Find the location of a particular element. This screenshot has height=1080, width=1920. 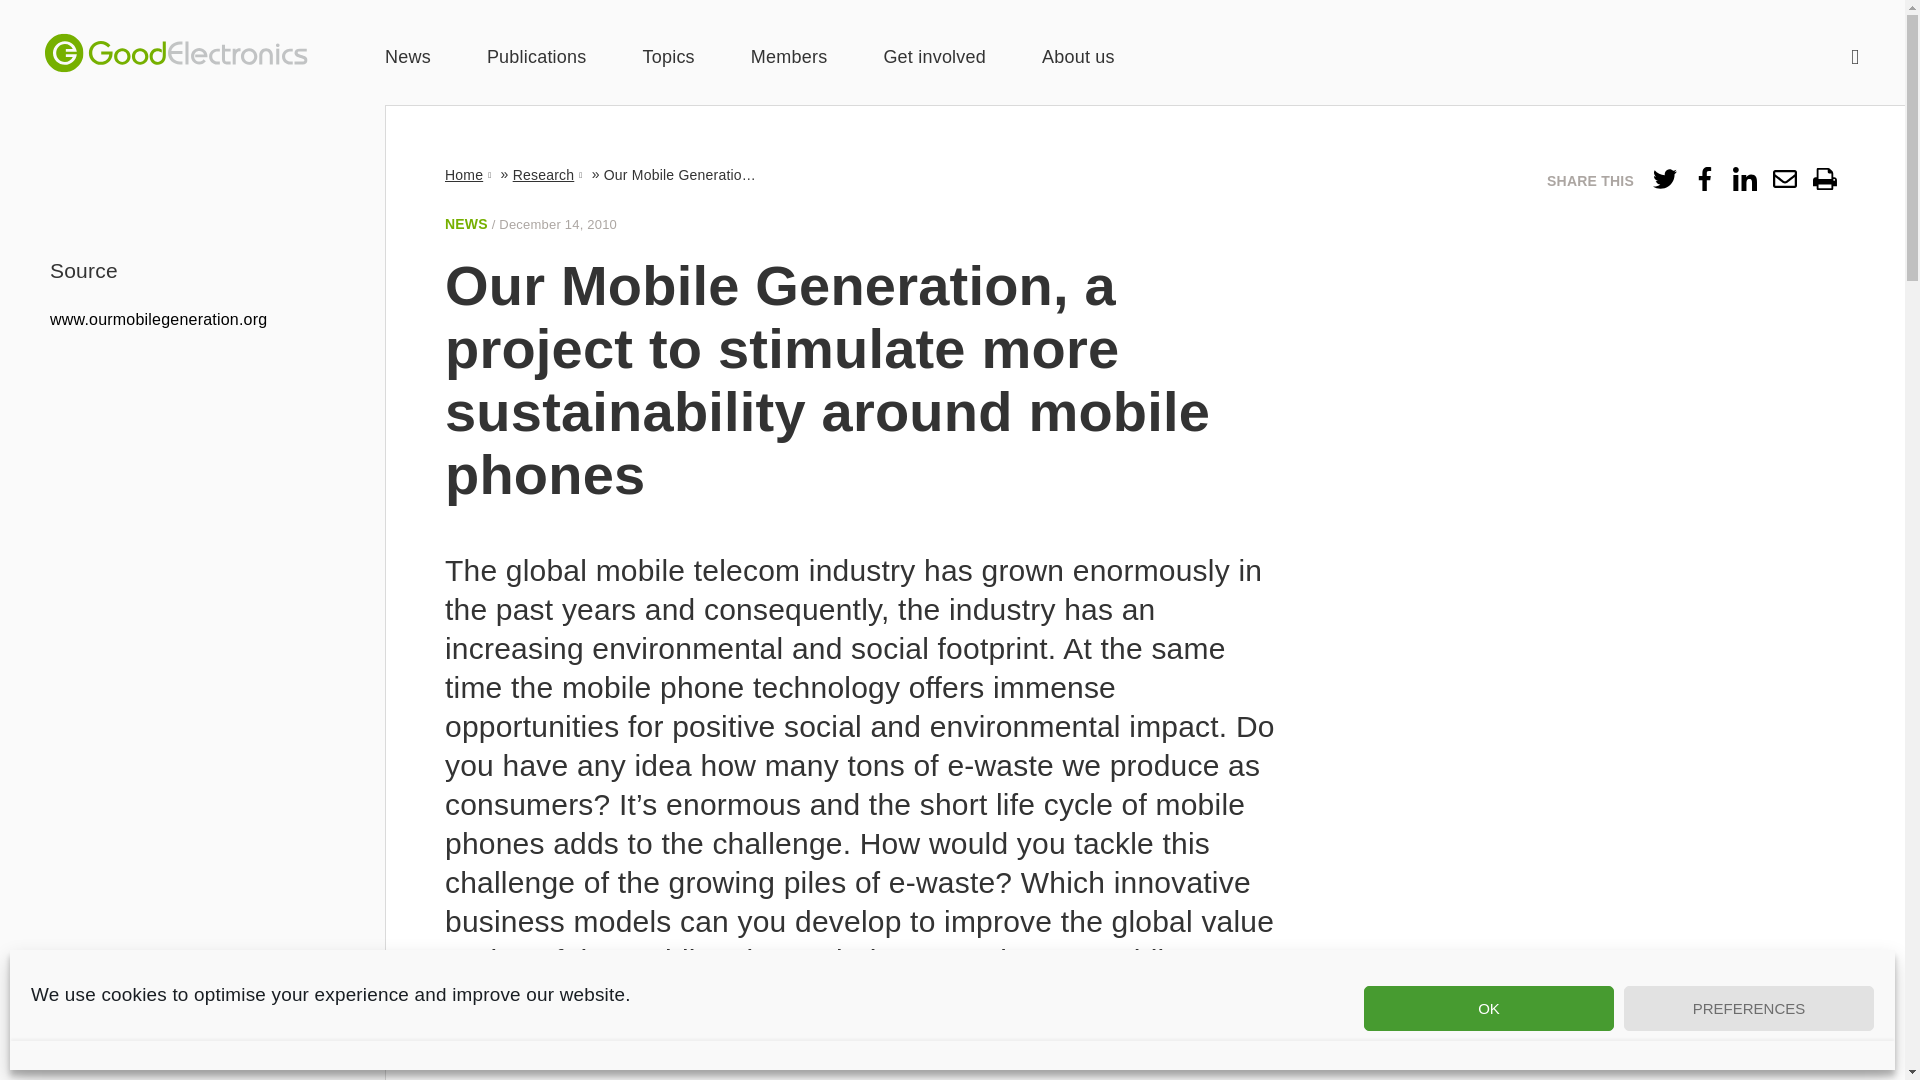

Topics is located at coordinates (669, 58).